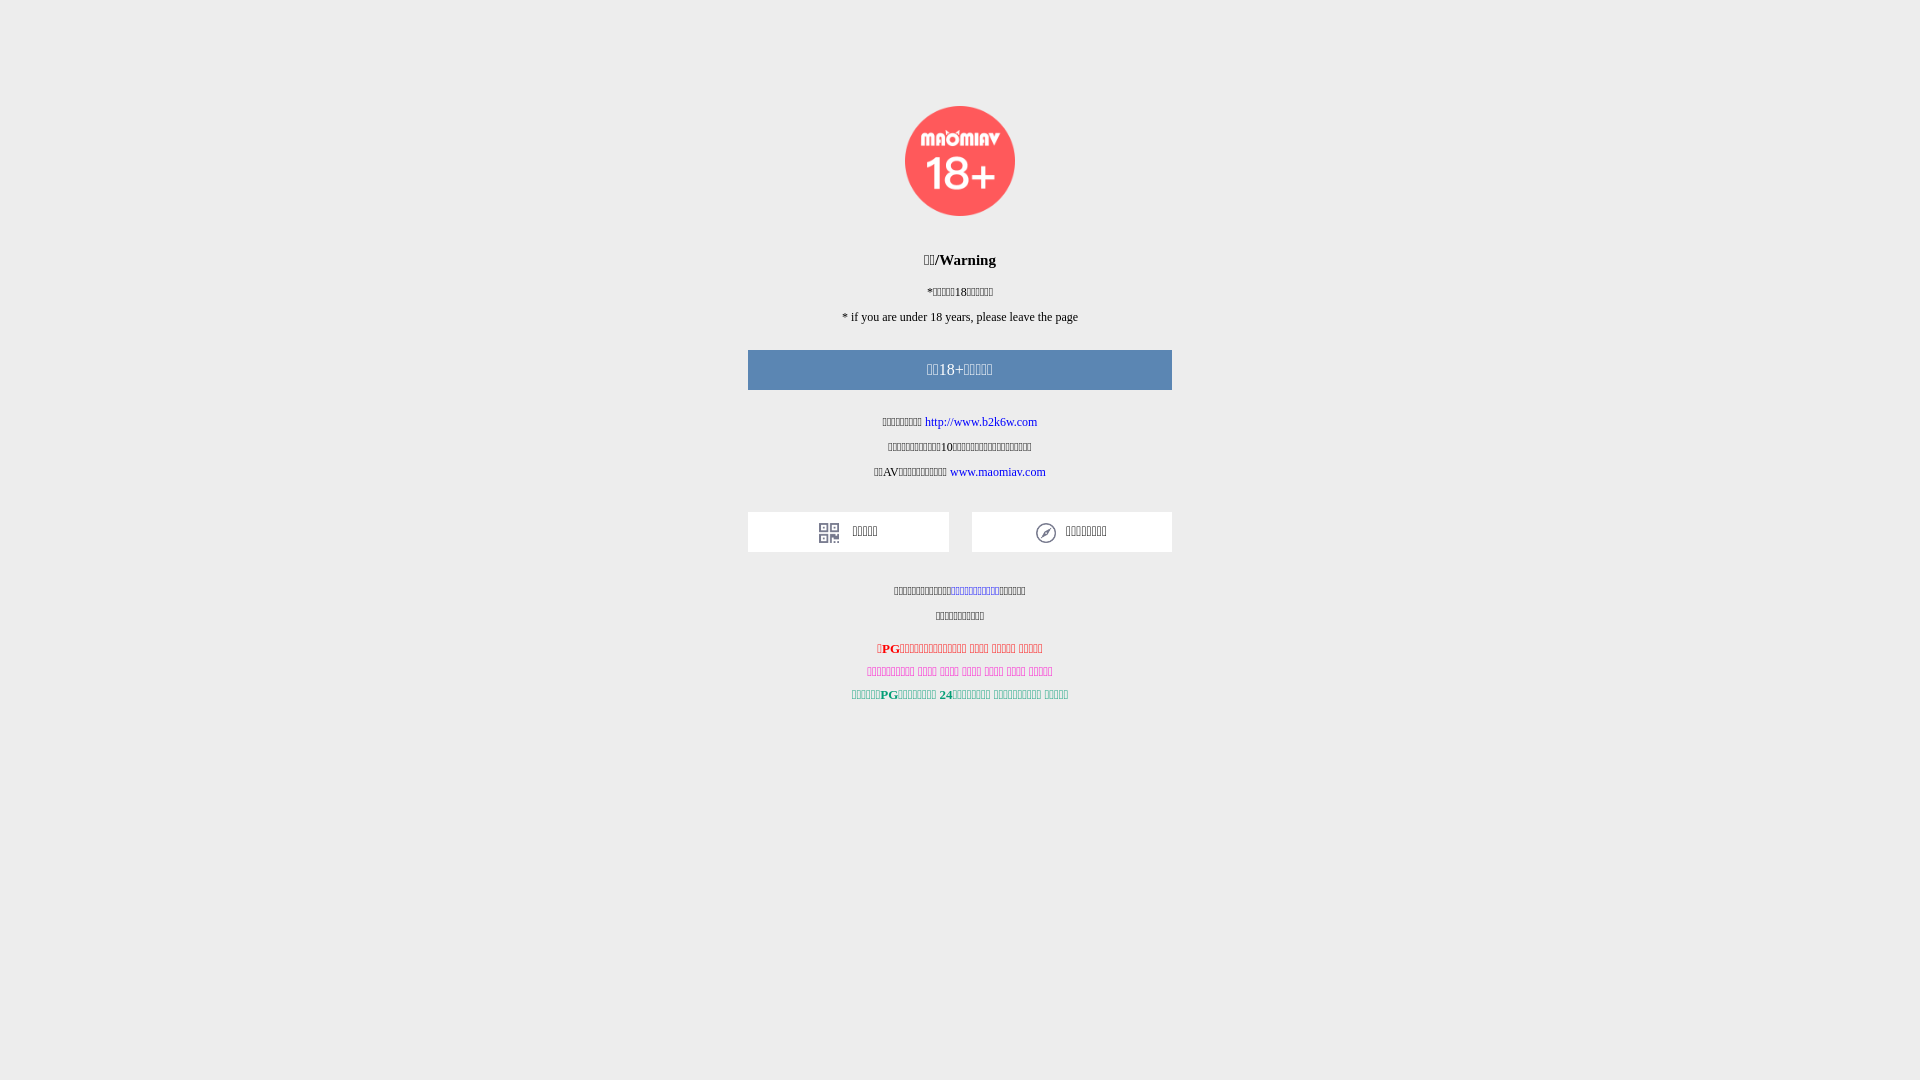  What do you see at coordinates (981, 422) in the screenshot?
I see `http://www.b2k6w.com` at bounding box center [981, 422].